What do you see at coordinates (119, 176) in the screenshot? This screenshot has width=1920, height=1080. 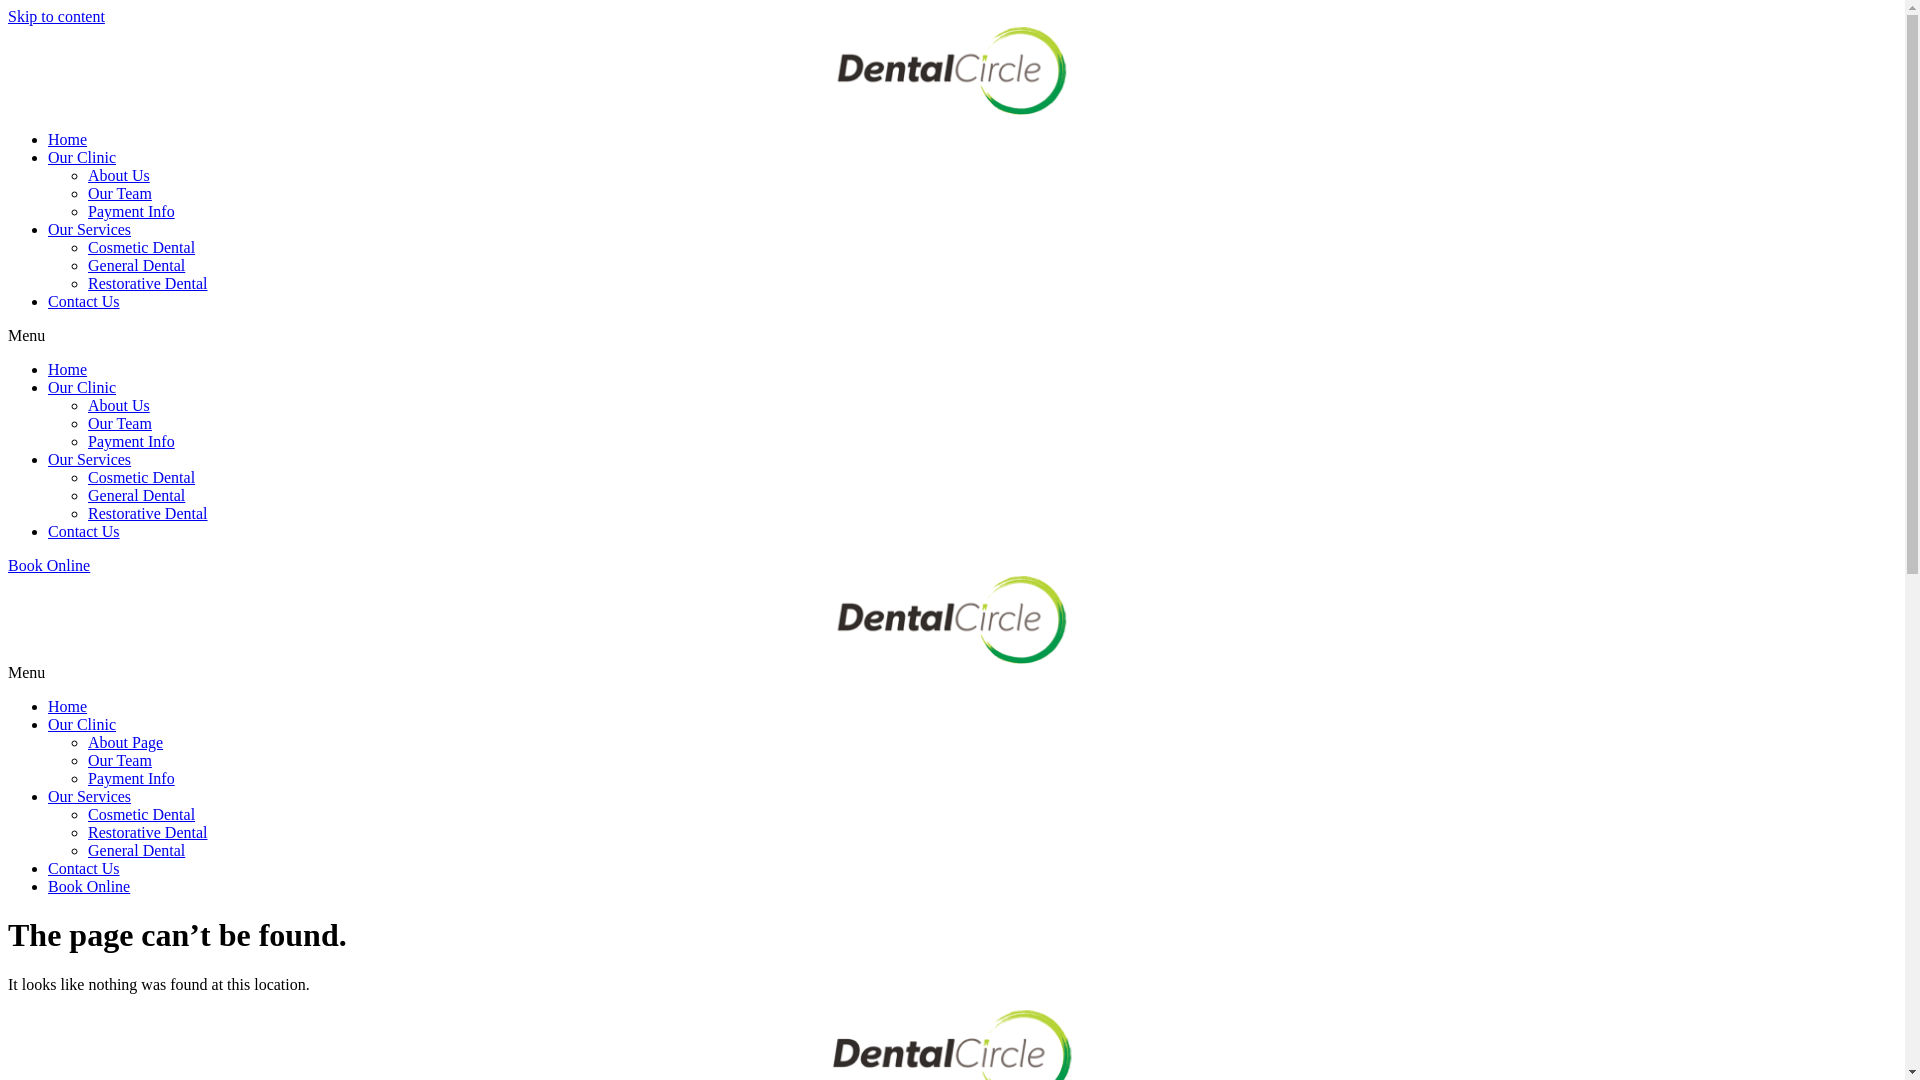 I see `About Us` at bounding box center [119, 176].